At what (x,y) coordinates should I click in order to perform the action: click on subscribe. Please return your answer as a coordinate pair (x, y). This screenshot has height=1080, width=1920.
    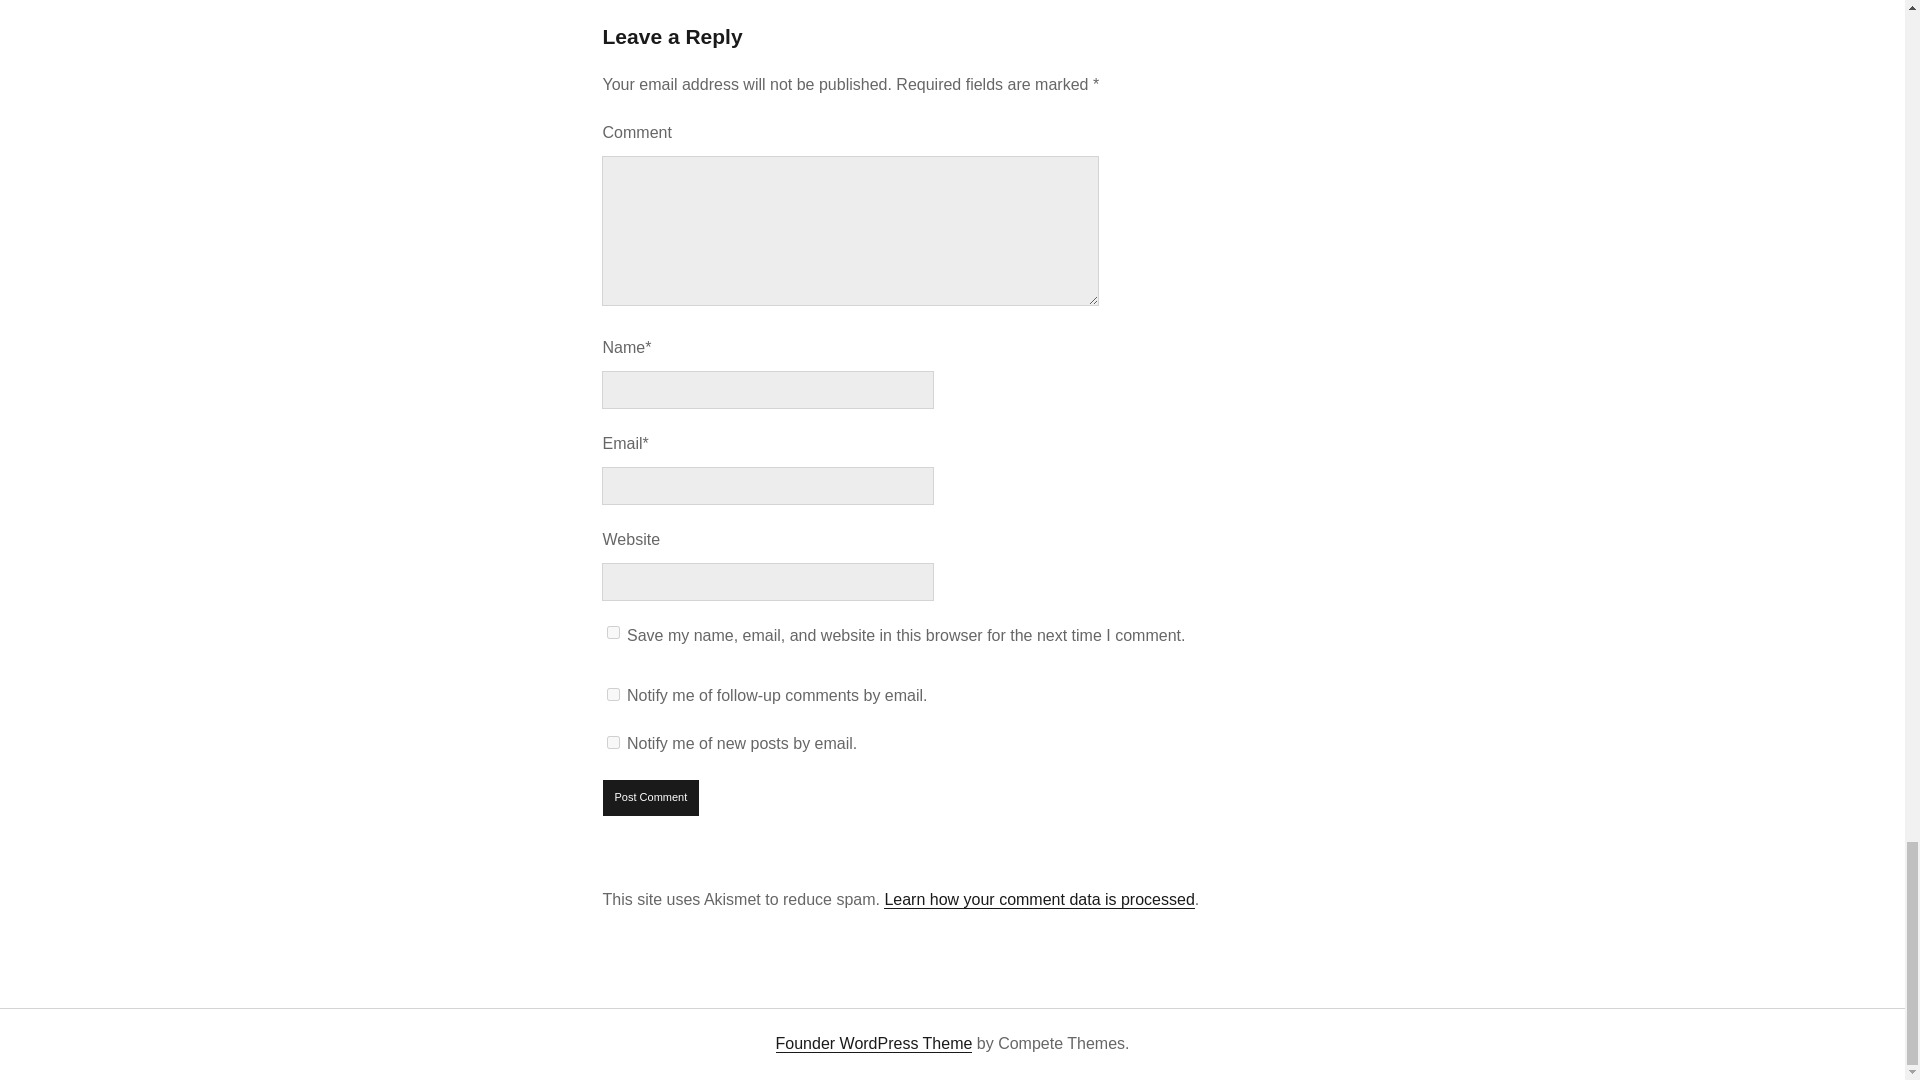
    Looking at the image, I should click on (613, 694).